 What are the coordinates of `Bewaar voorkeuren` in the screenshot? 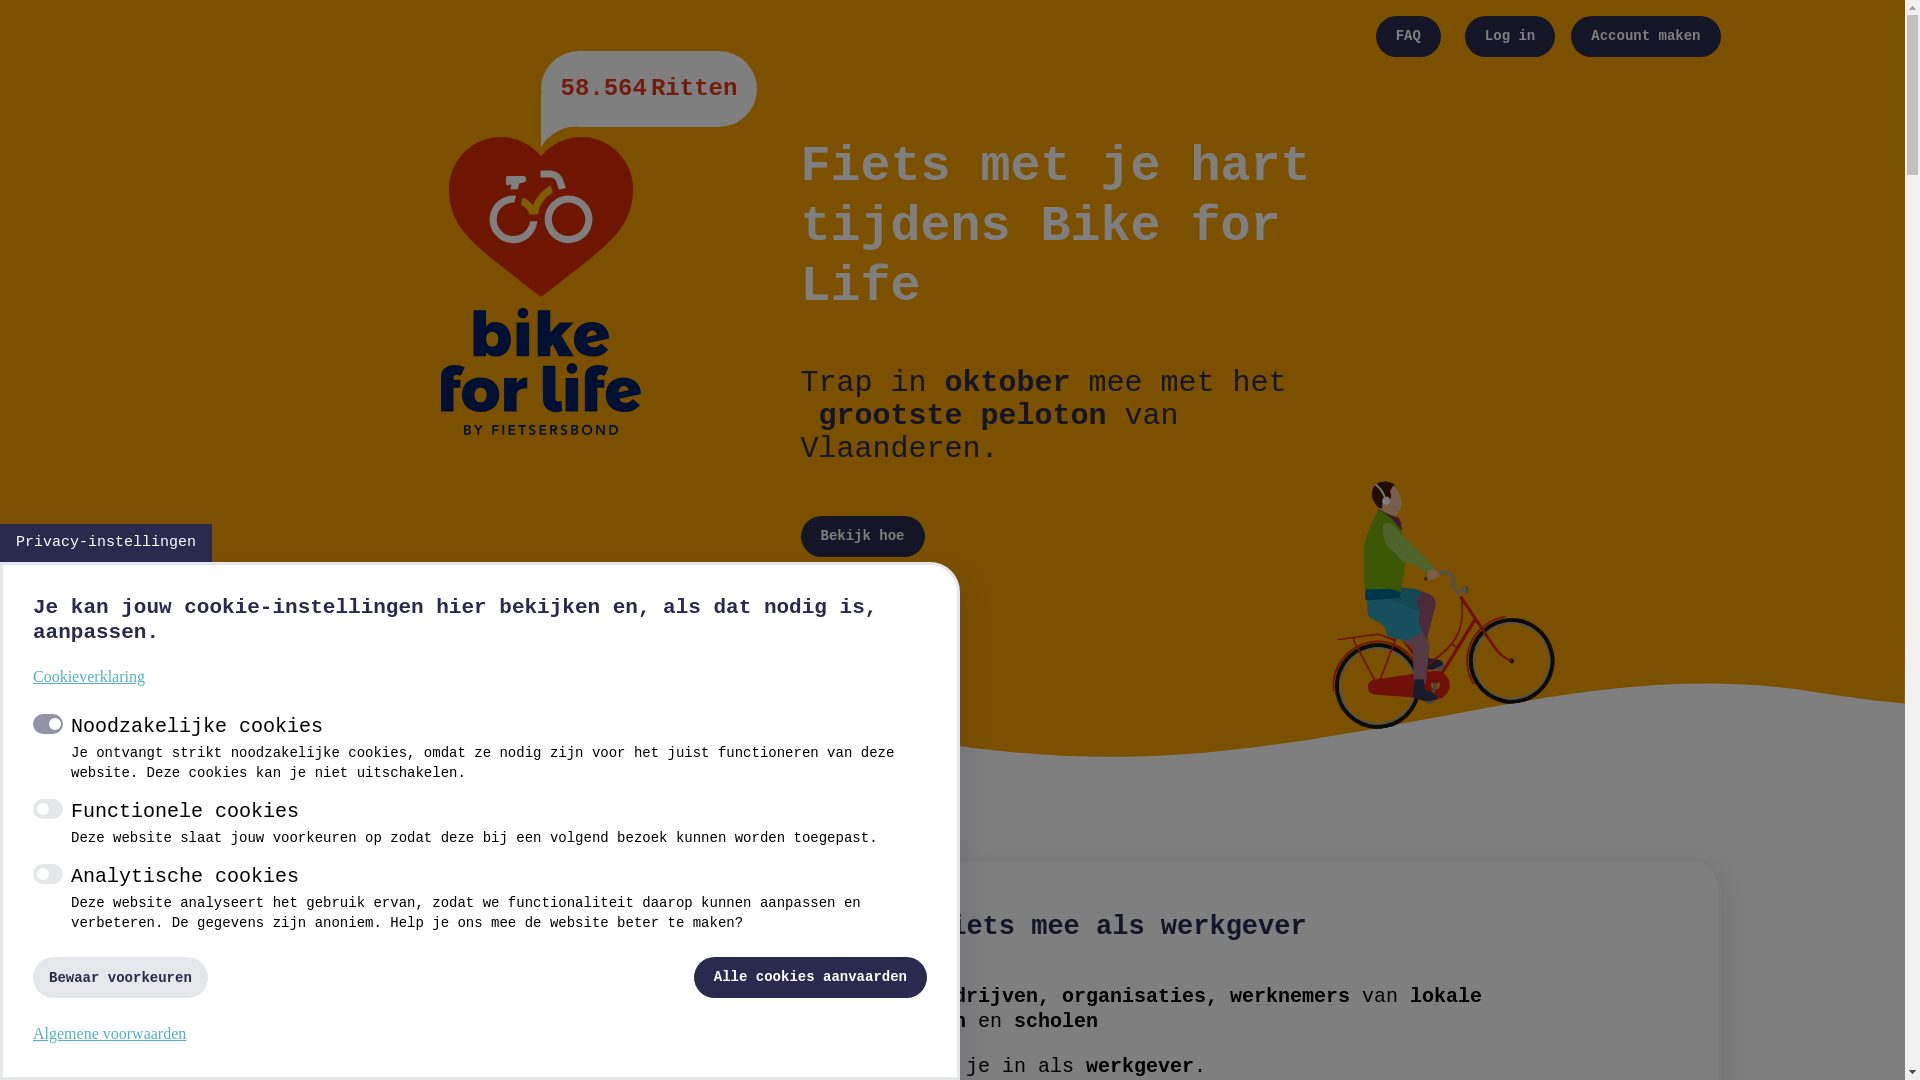 It's located at (120, 978).